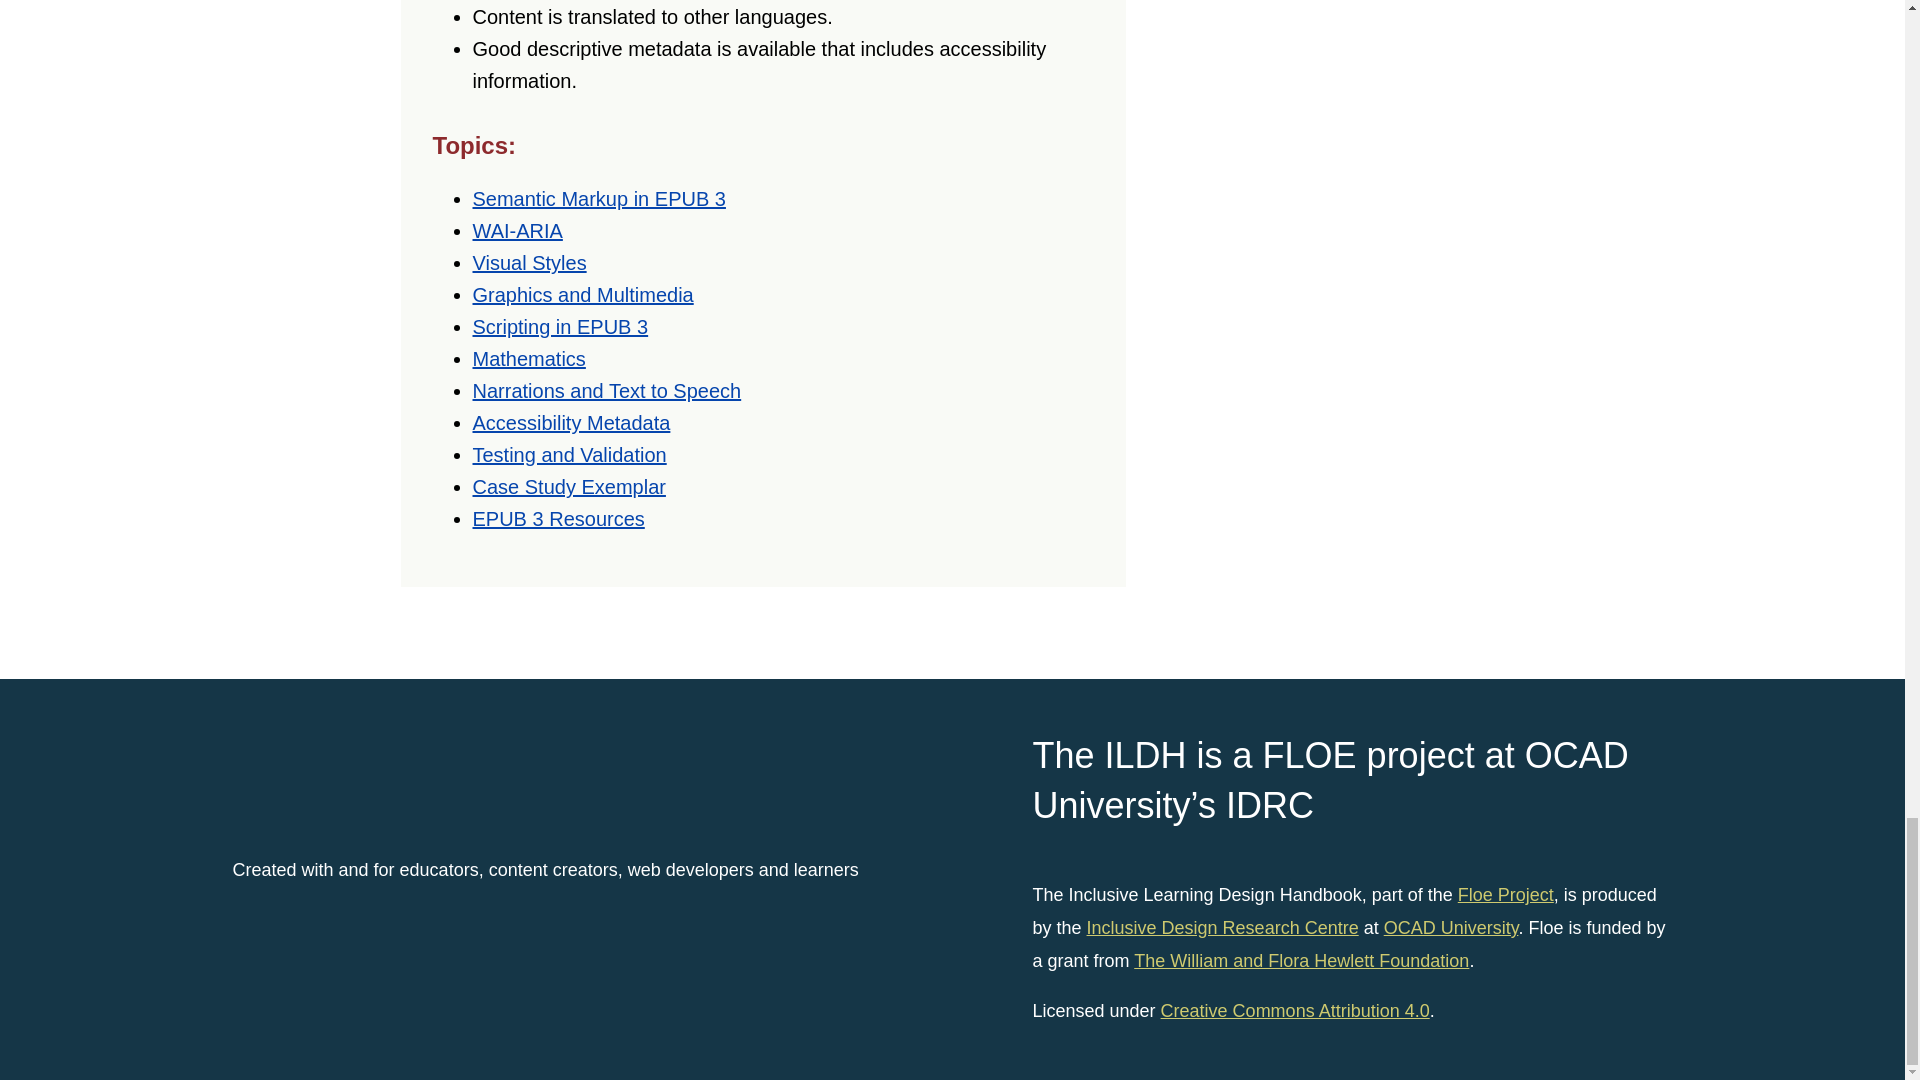 The width and height of the screenshot is (1920, 1080). Describe the element at coordinates (517, 230) in the screenshot. I see `WAI-ARIA` at that location.